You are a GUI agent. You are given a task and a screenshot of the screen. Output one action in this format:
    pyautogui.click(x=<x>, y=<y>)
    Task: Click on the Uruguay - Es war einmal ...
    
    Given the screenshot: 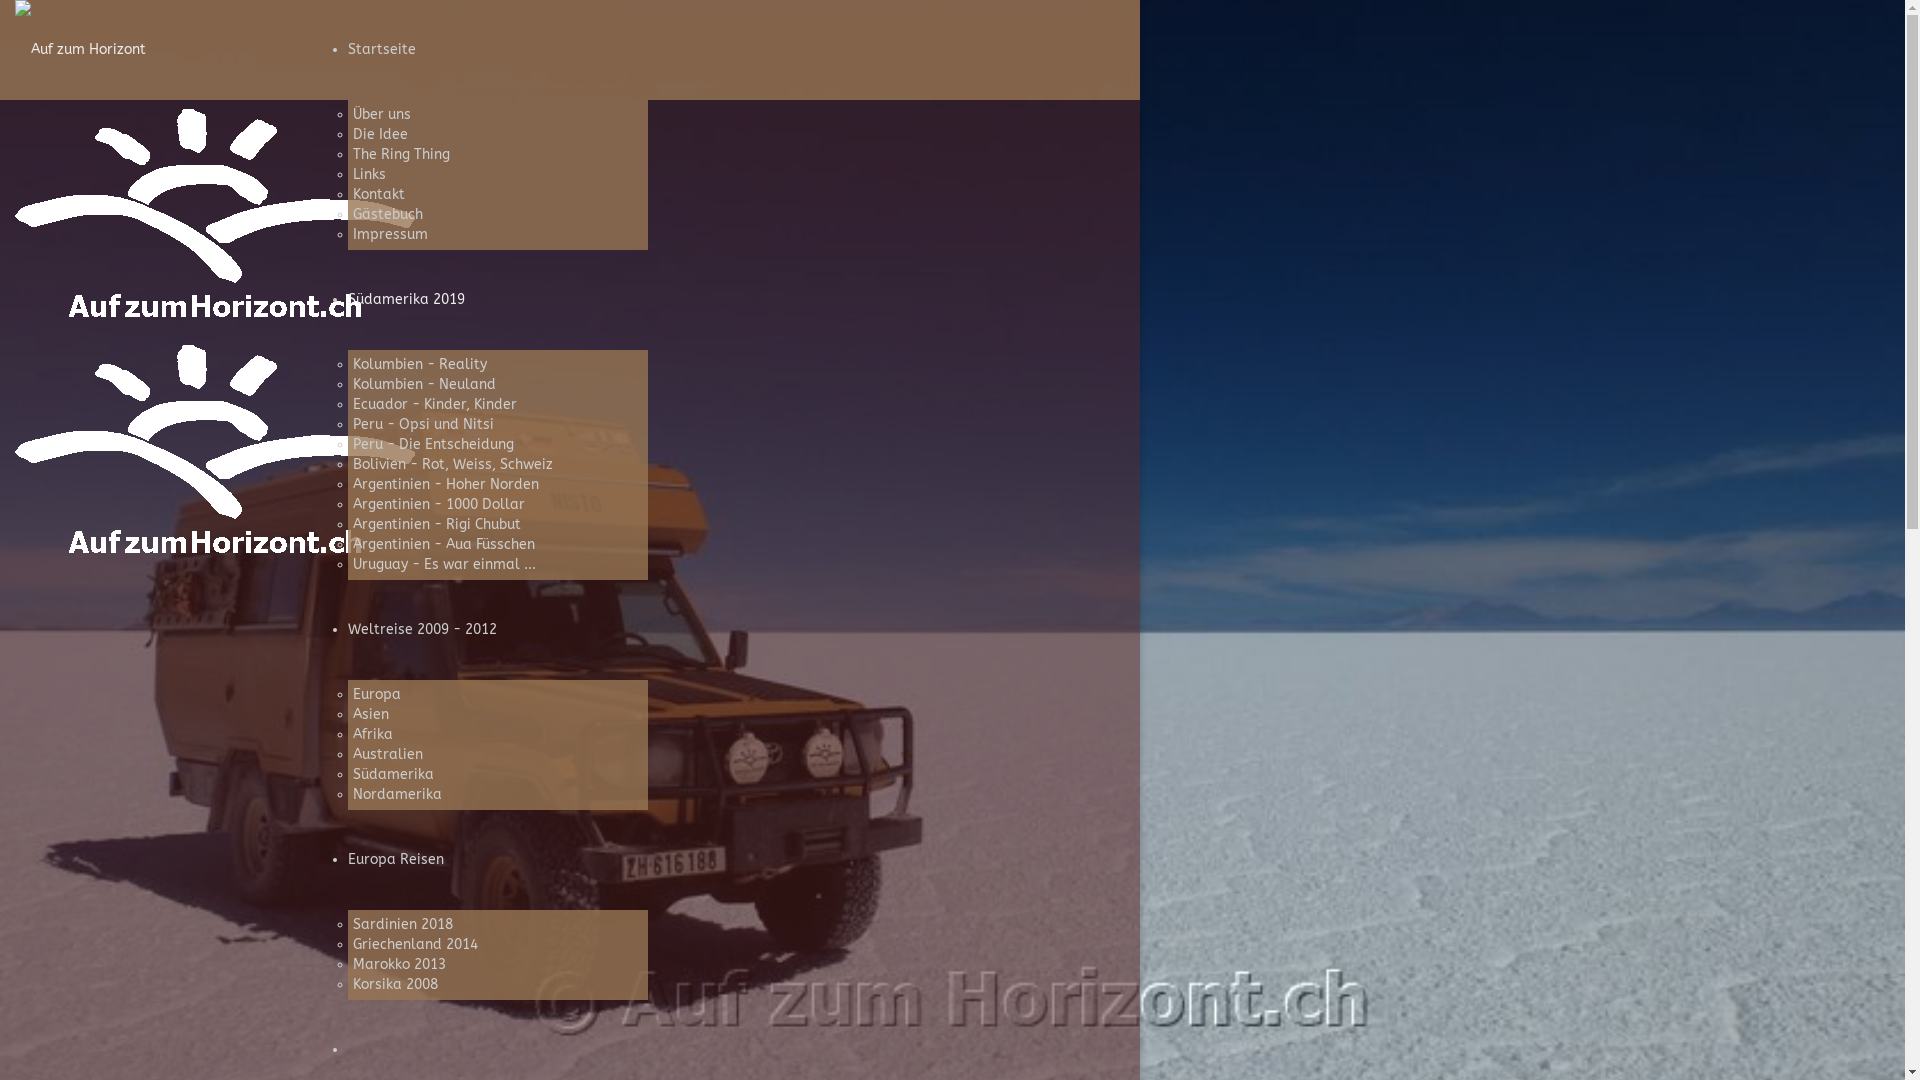 What is the action you would take?
    pyautogui.click(x=444, y=564)
    